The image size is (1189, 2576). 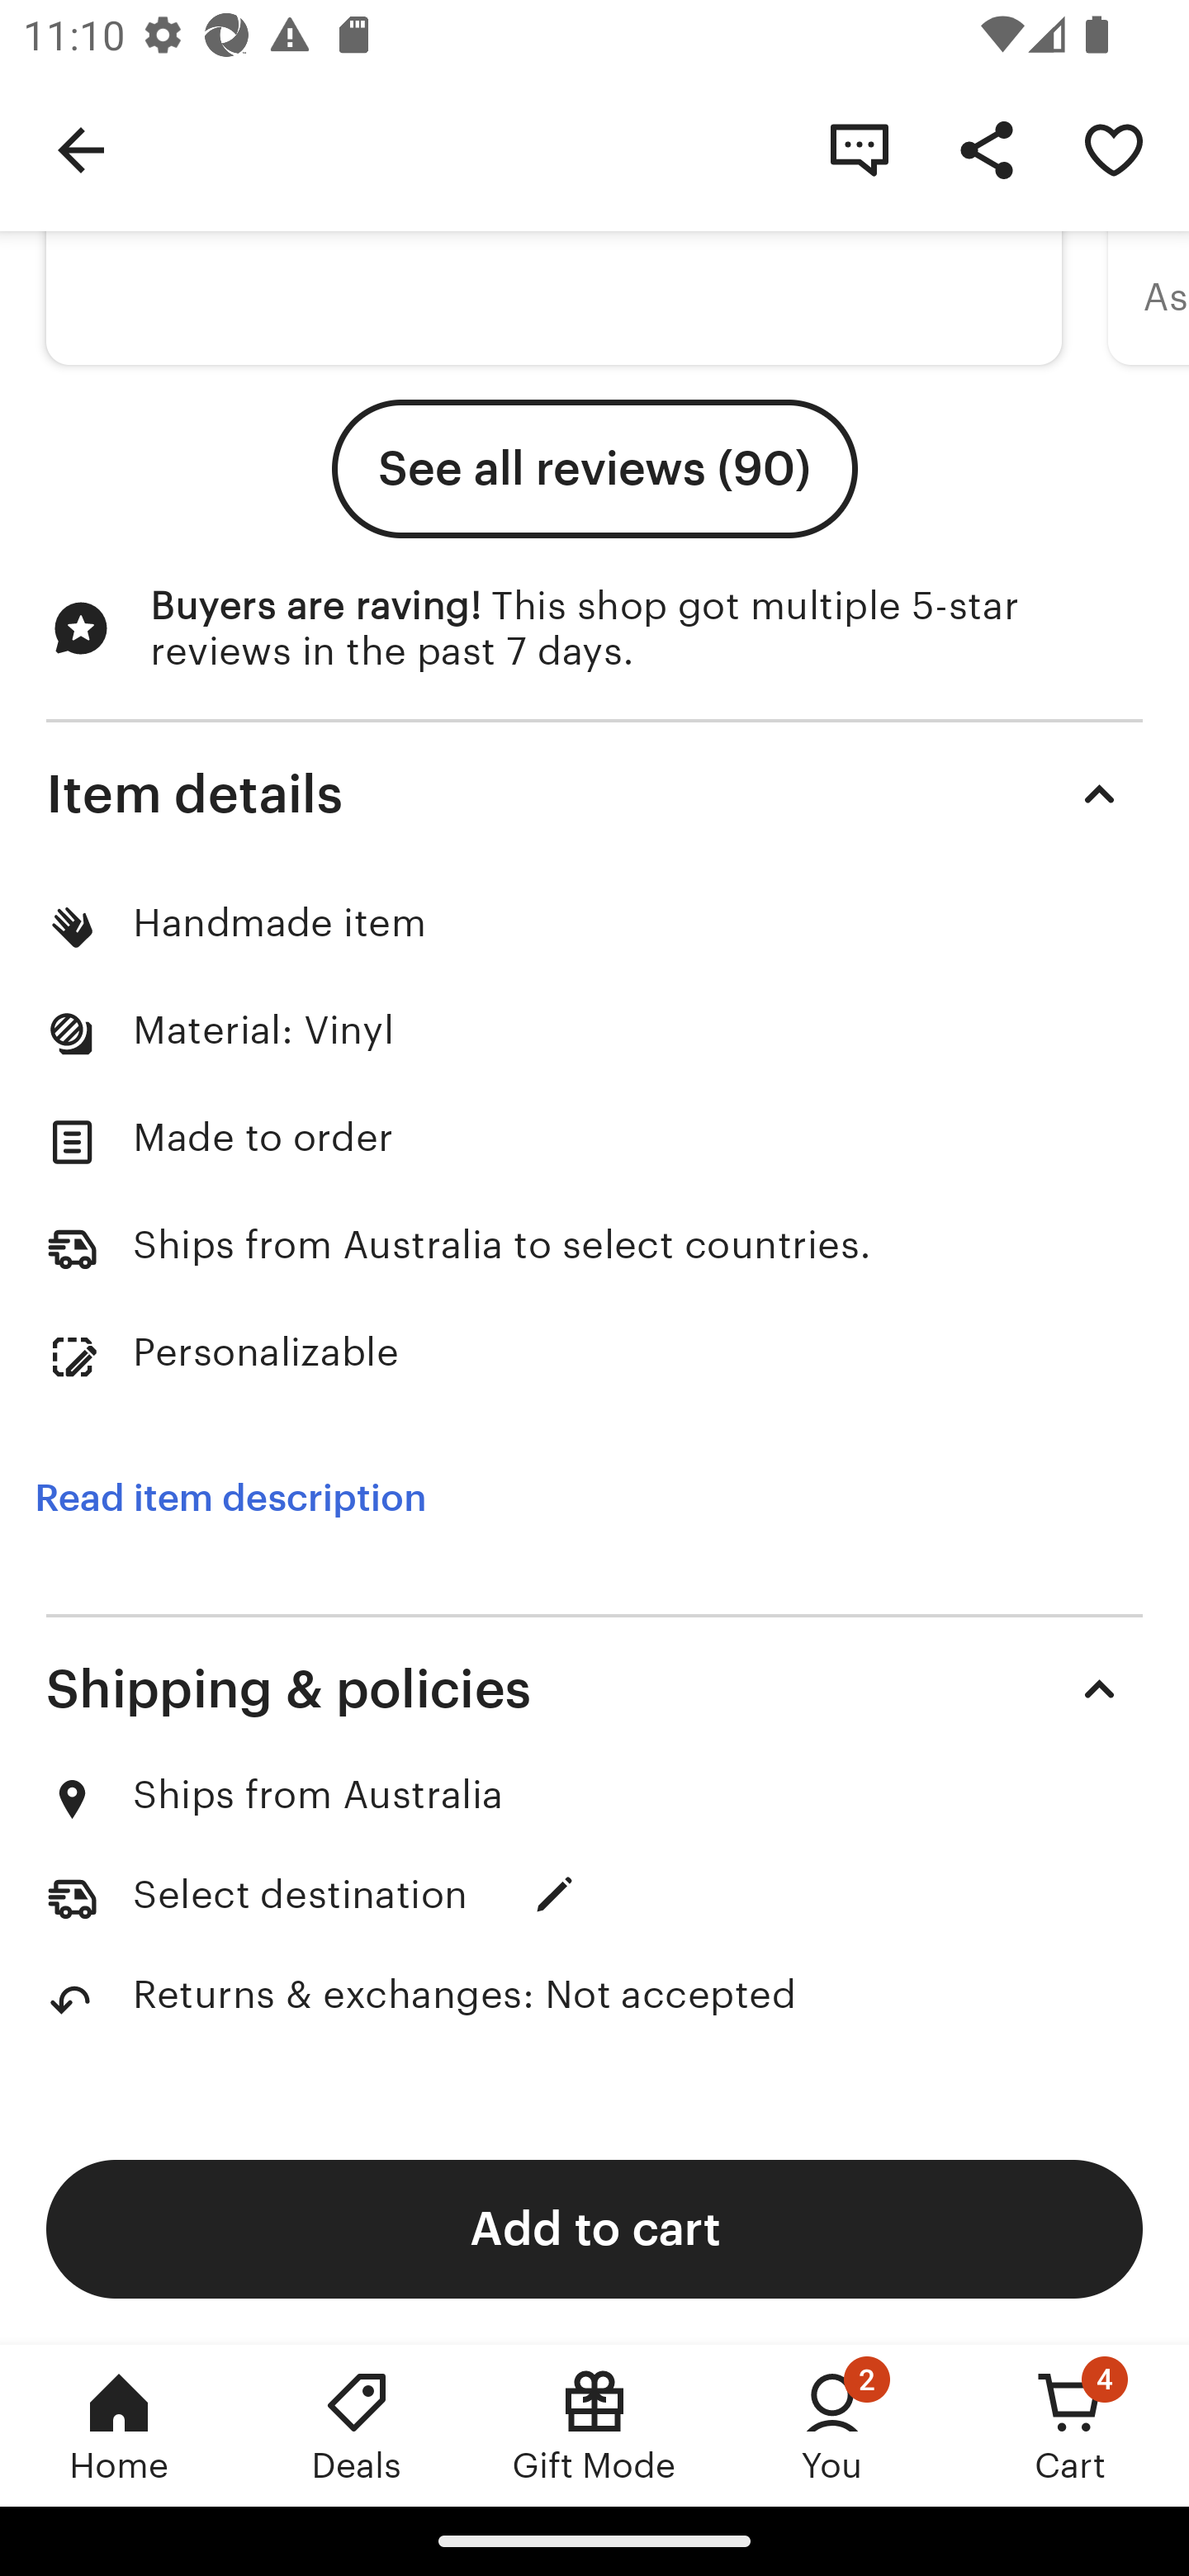 What do you see at coordinates (986, 149) in the screenshot?
I see `Share` at bounding box center [986, 149].